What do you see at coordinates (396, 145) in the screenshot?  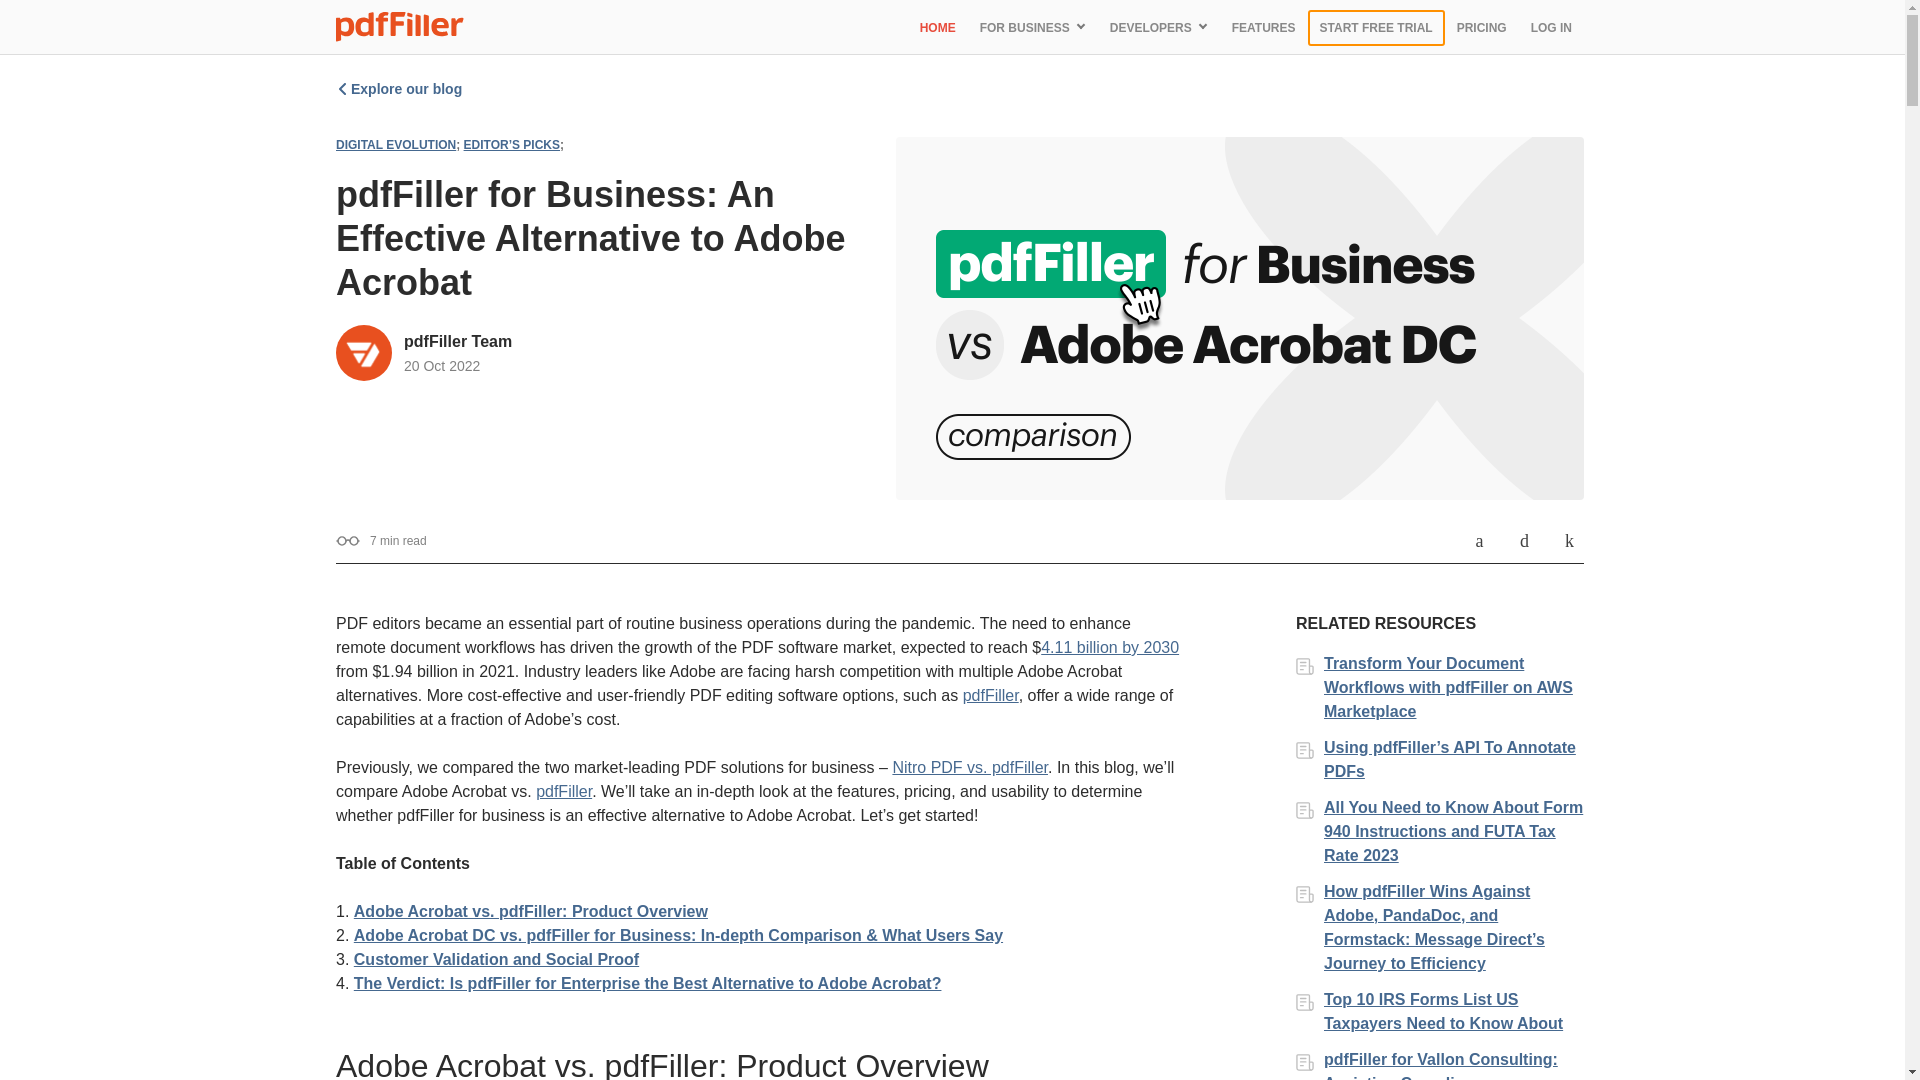 I see `DIGITAL EVOLUTION` at bounding box center [396, 145].